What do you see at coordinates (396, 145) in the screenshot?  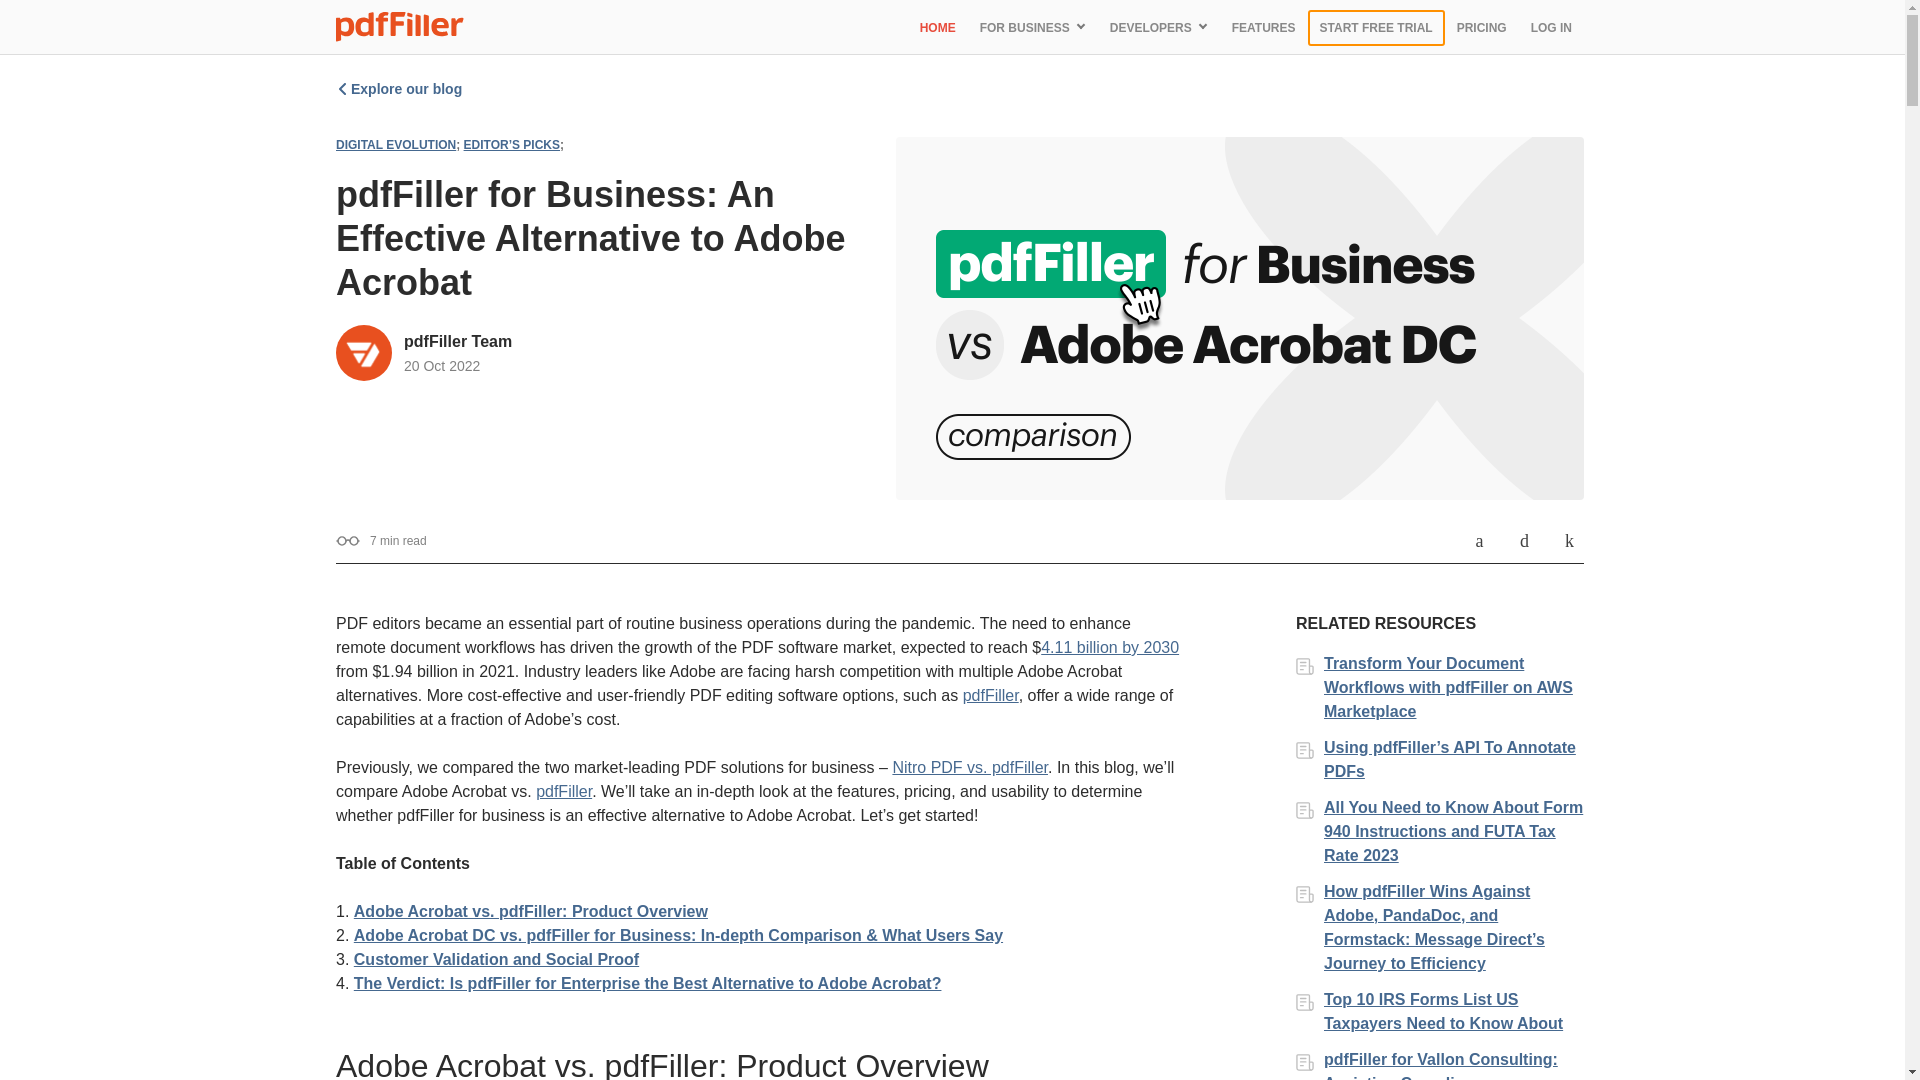 I see `DIGITAL EVOLUTION` at bounding box center [396, 145].